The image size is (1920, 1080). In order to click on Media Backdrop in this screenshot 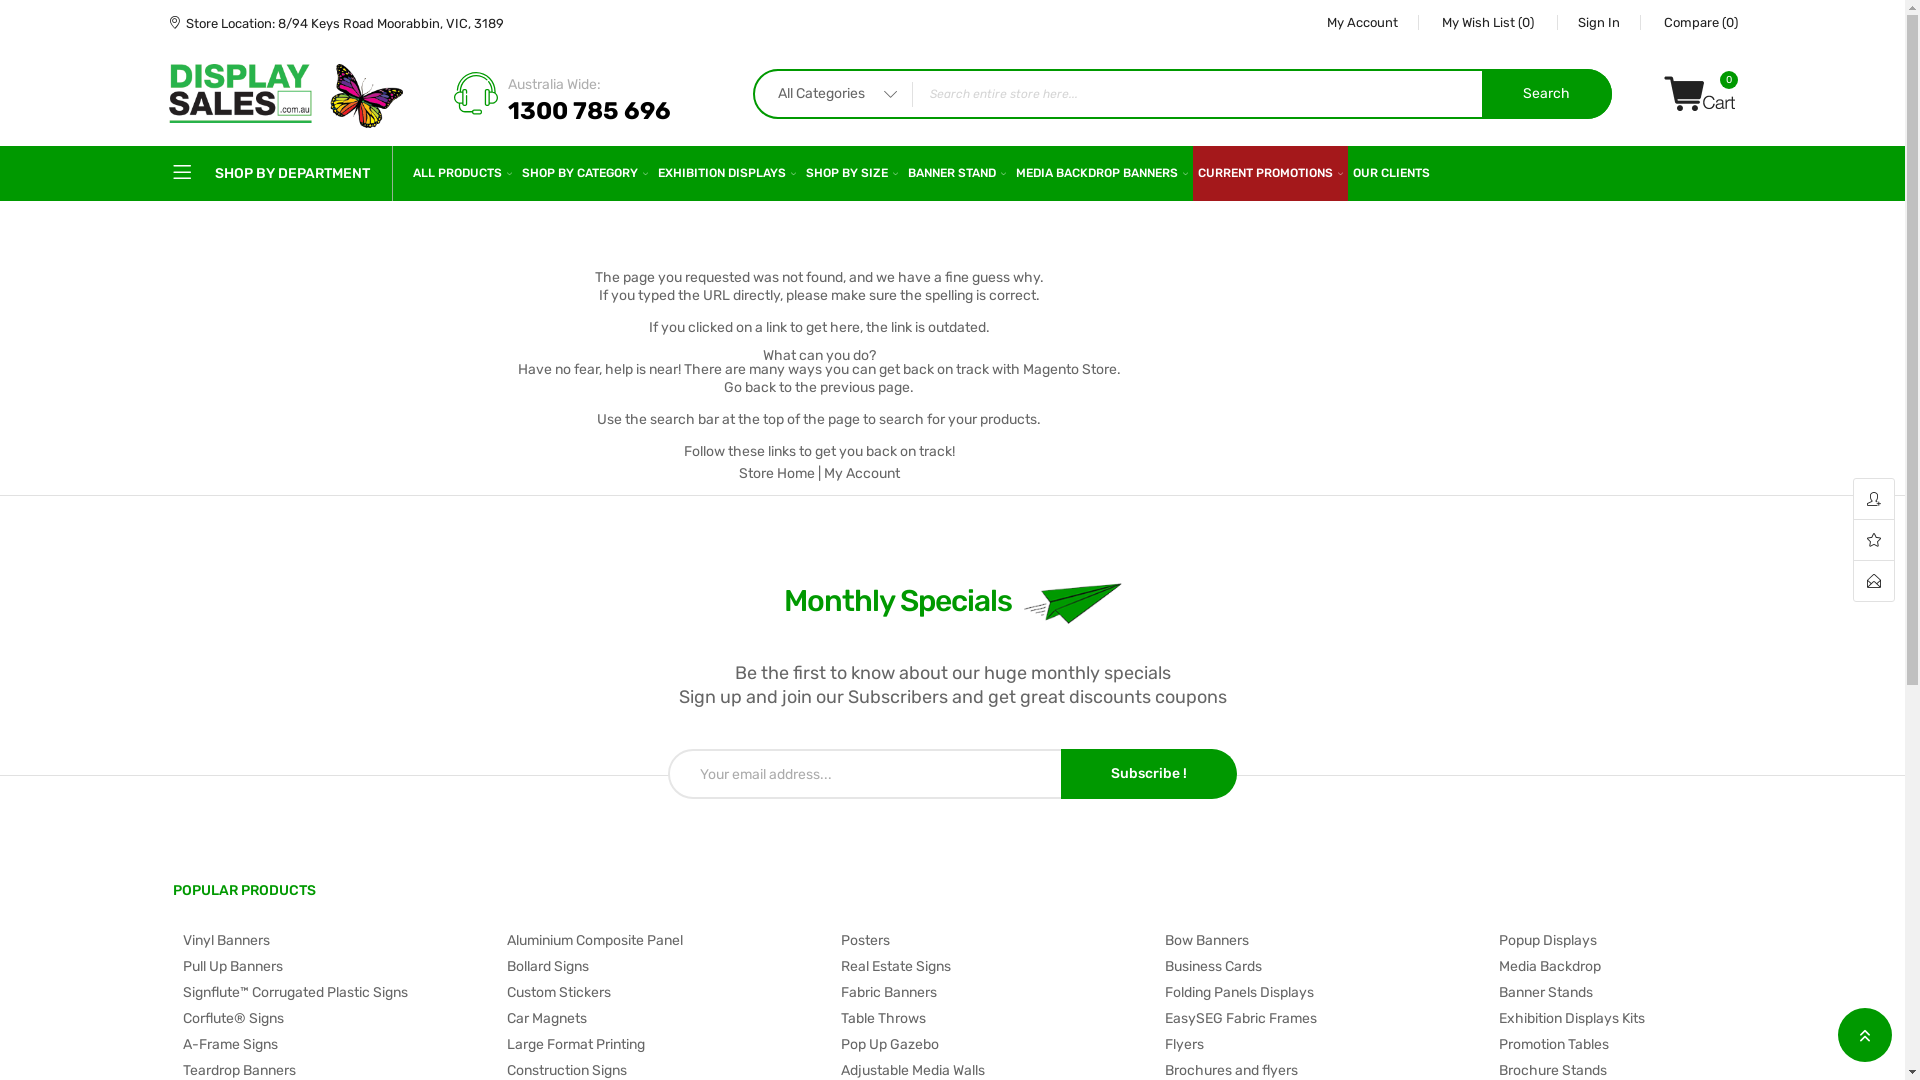, I will do `click(1610, 967)`.